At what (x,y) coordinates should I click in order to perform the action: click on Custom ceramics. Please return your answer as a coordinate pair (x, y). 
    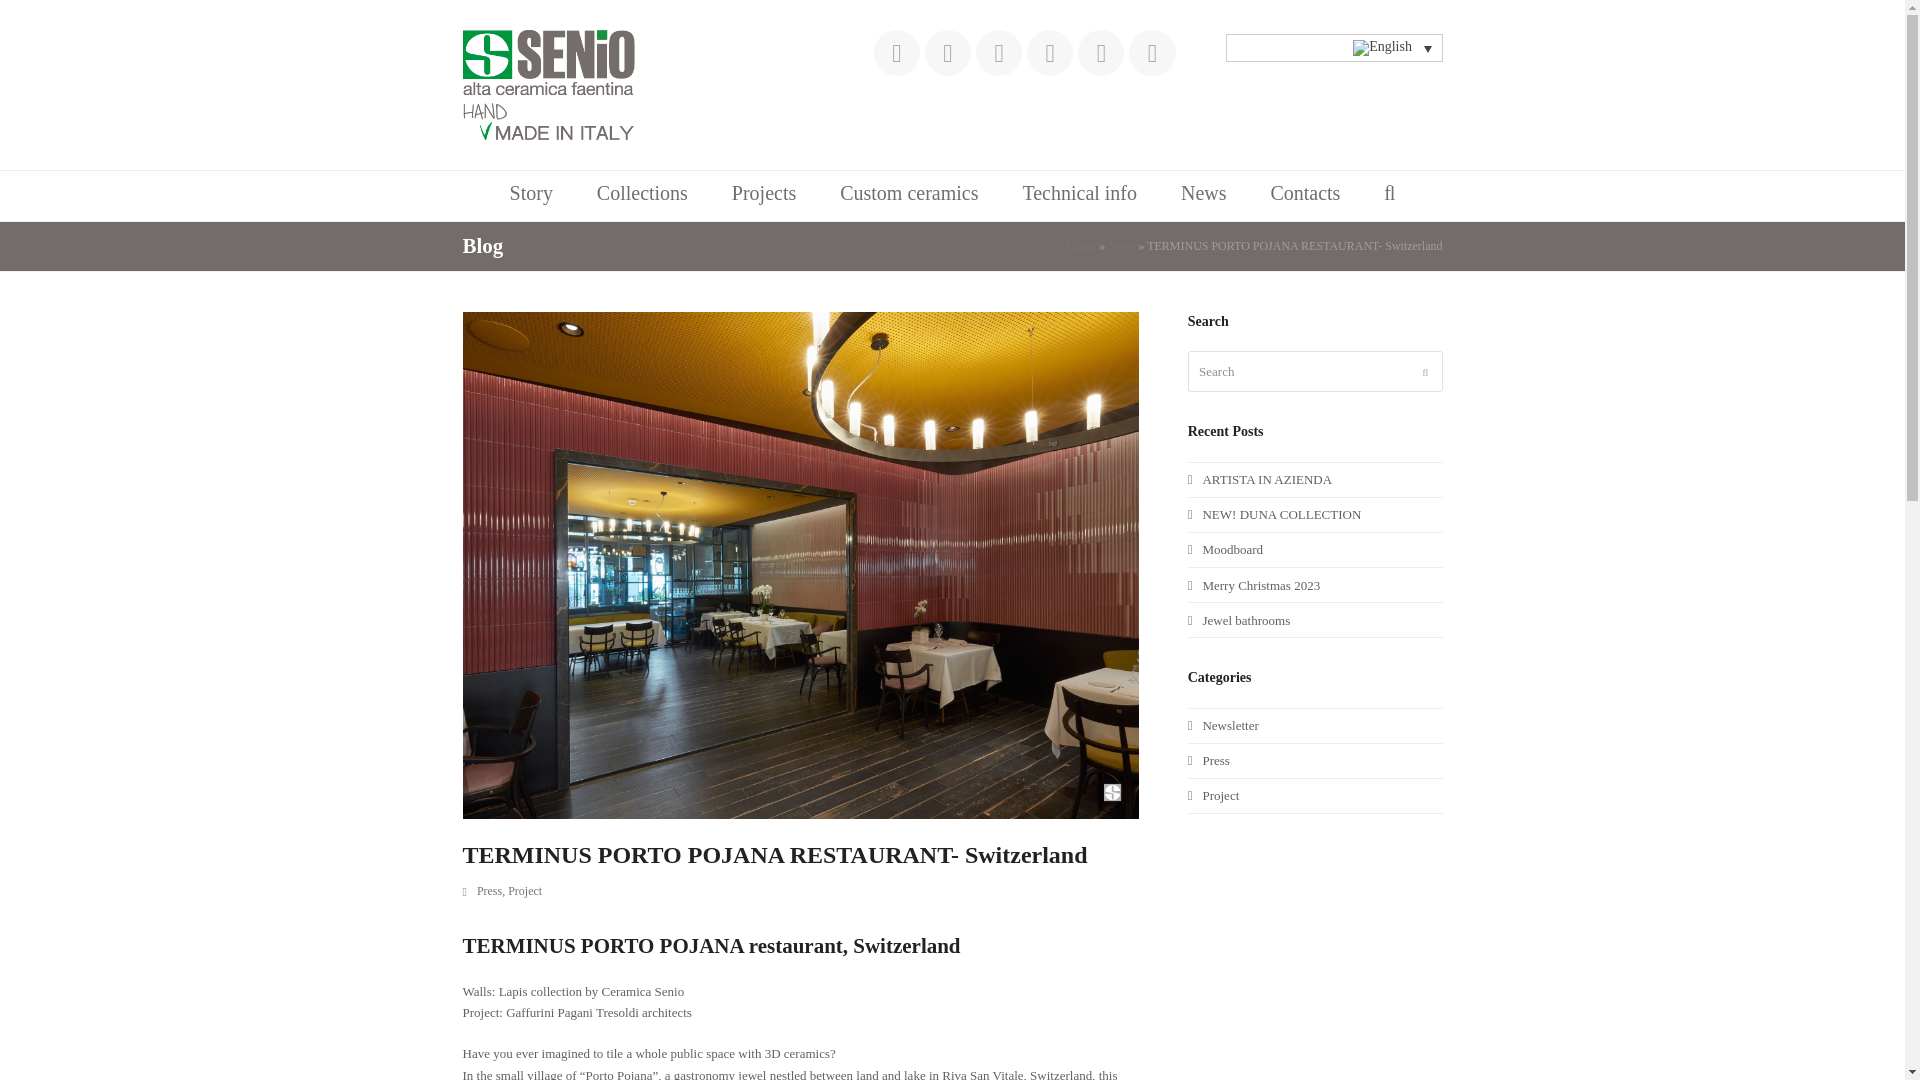
    Looking at the image, I should click on (908, 196).